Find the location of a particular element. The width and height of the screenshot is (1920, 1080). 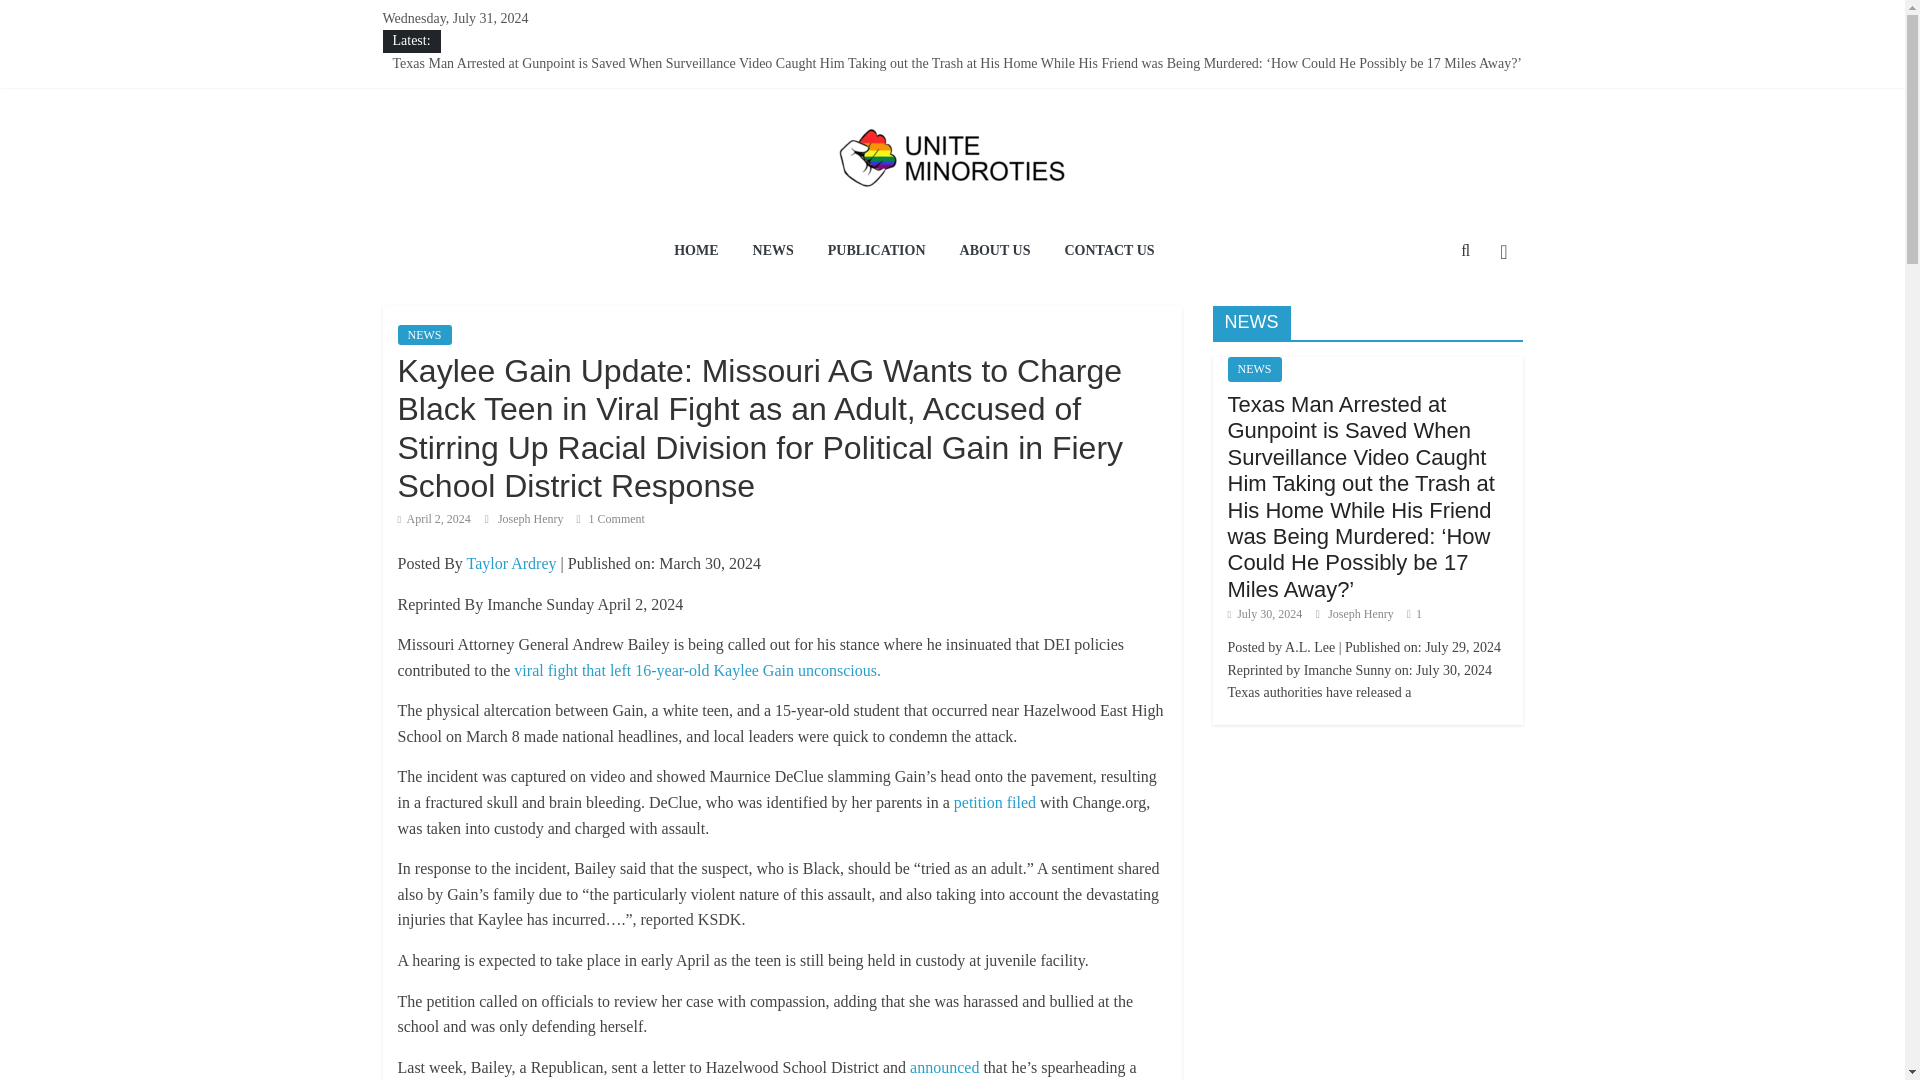

HOME is located at coordinates (696, 252).